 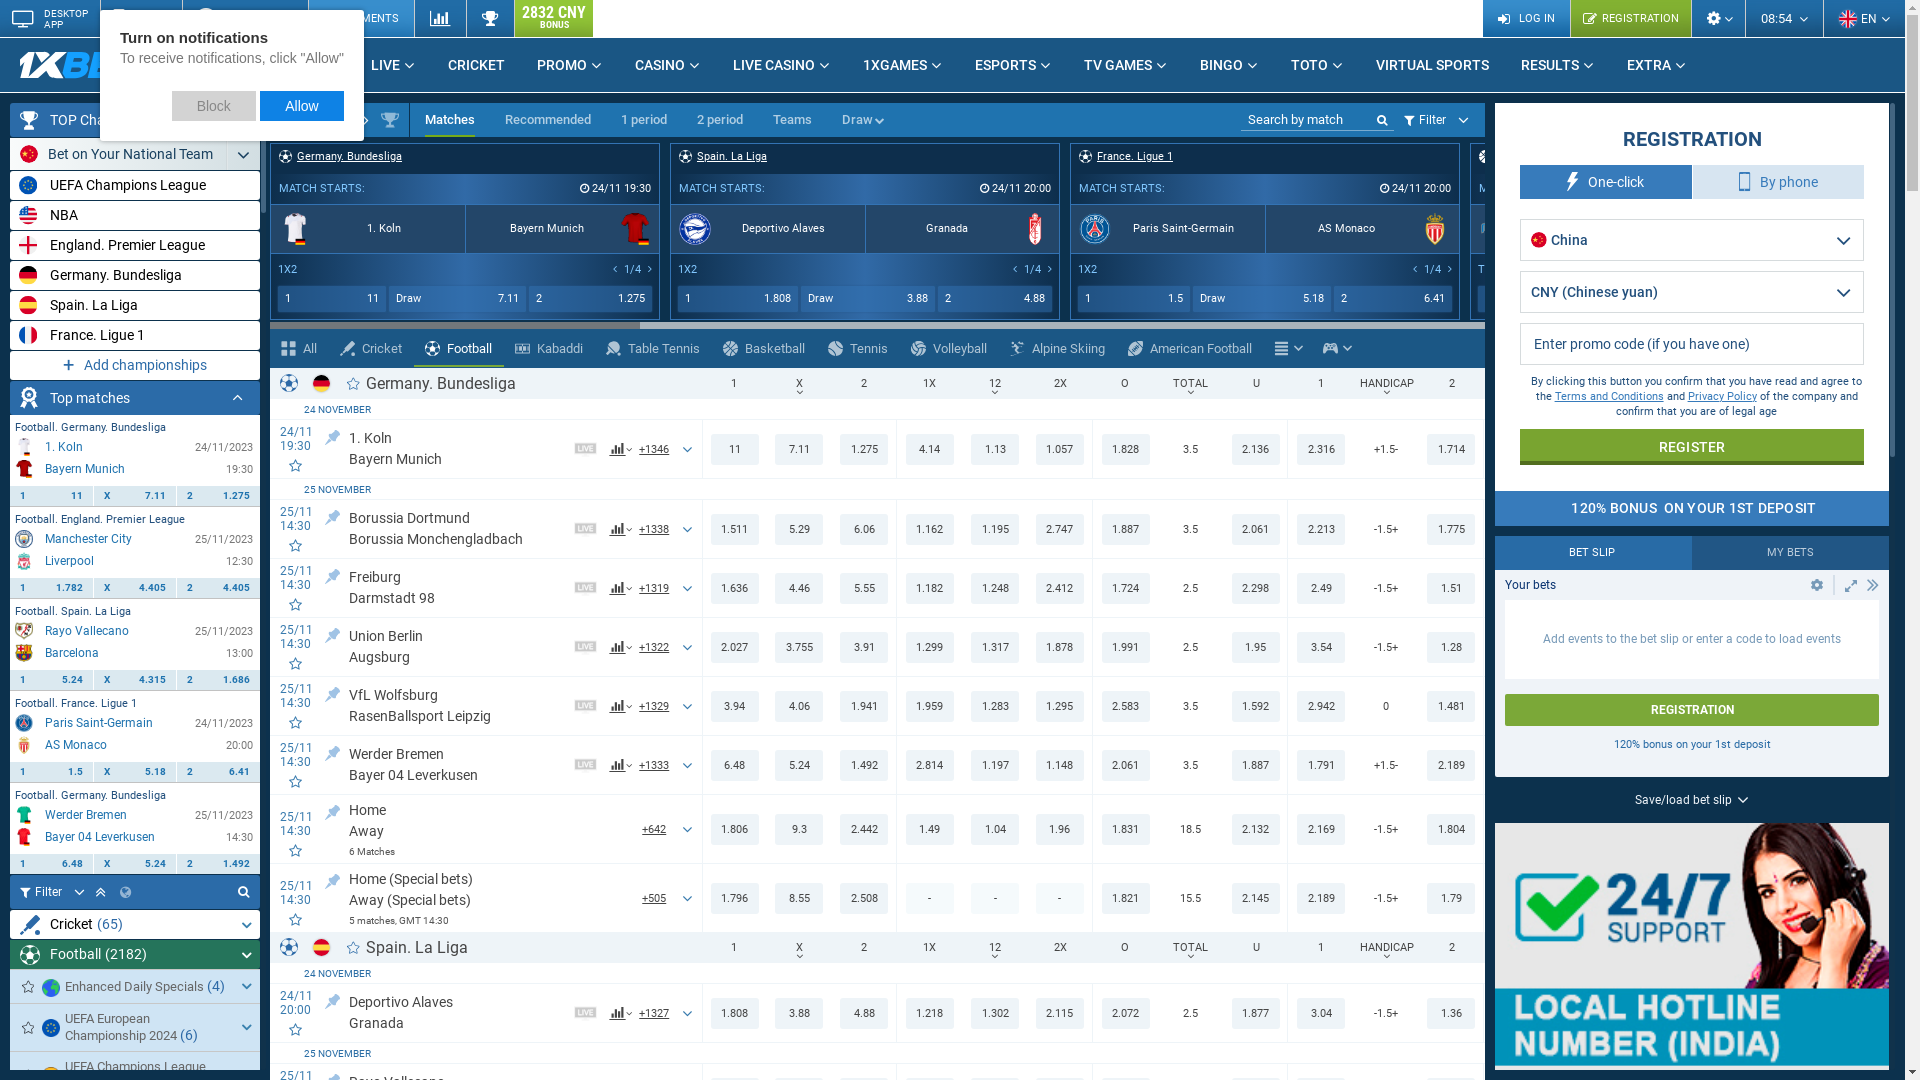 I want to click on MOBILE
APP, so click(x=141, y=18).